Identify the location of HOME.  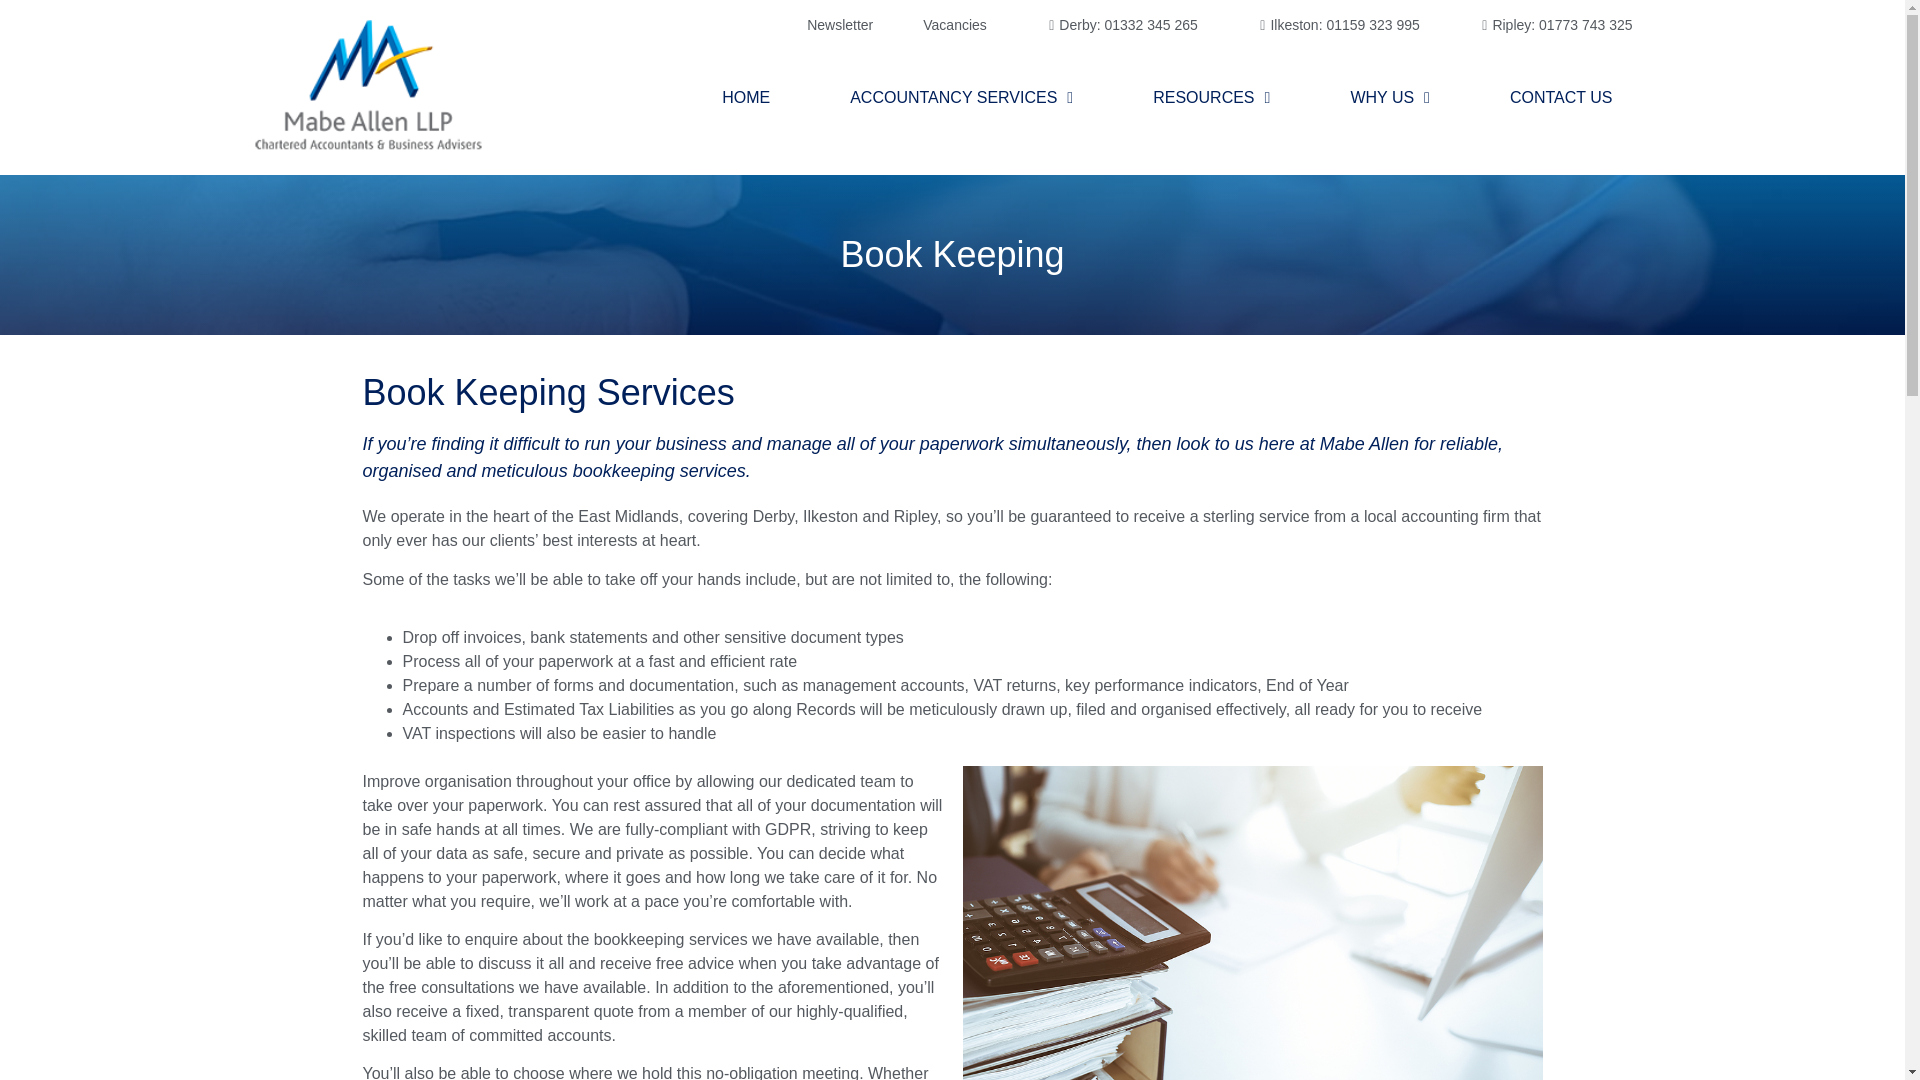
(746, 97).